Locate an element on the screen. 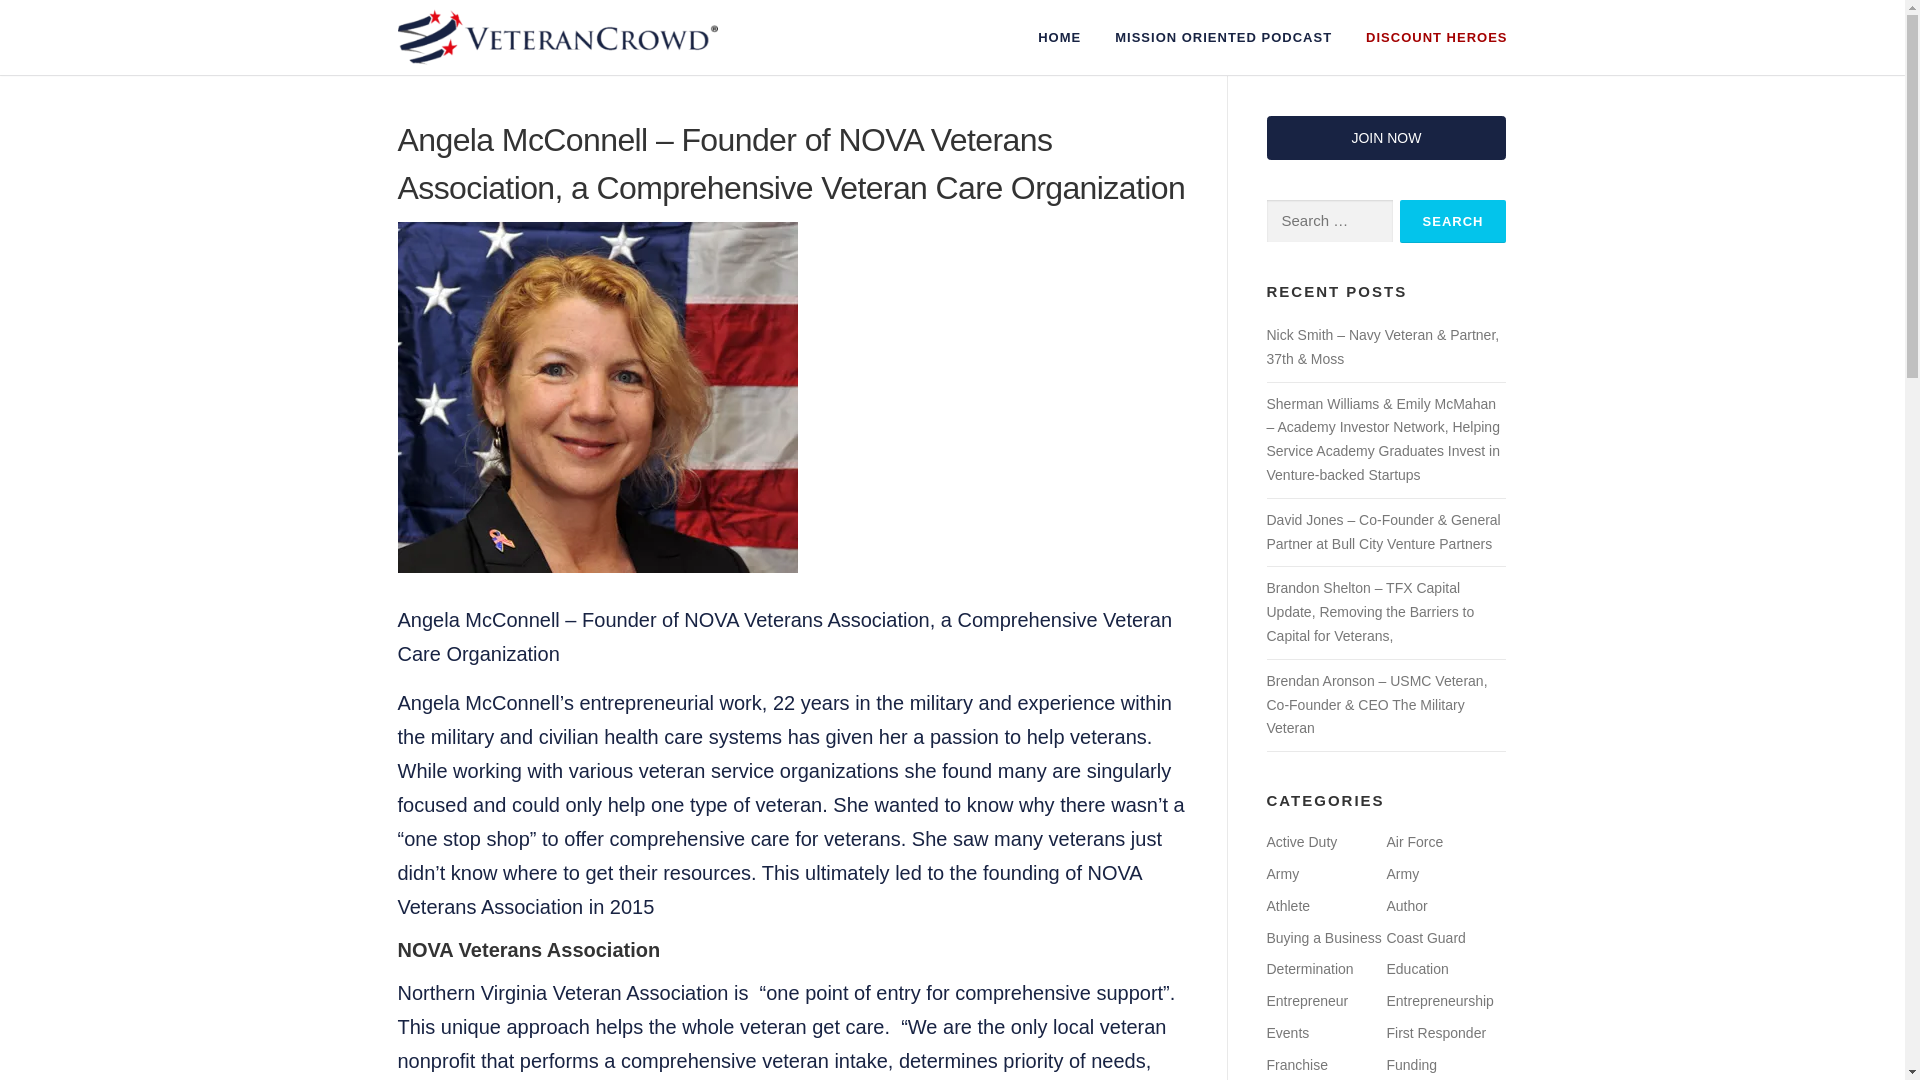  Funding is located at coordinates (1411, 1065).